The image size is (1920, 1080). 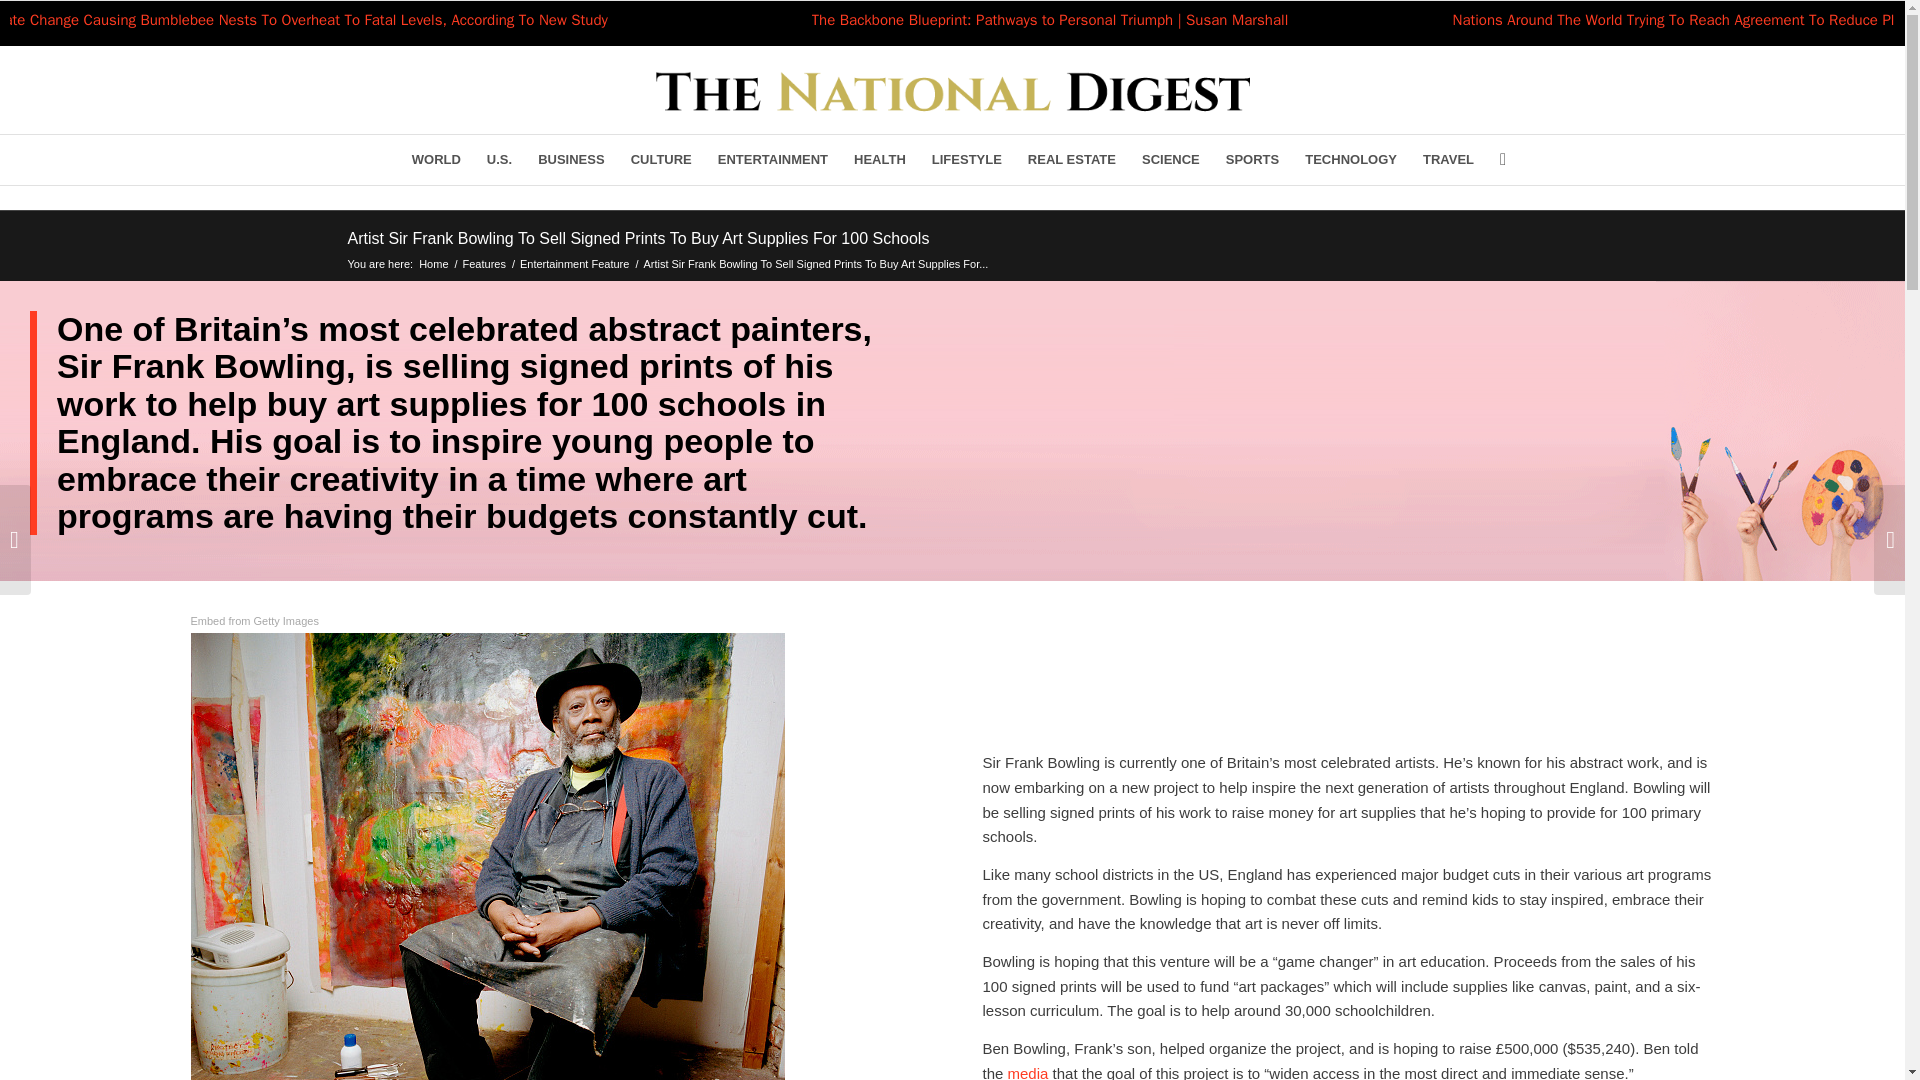 I want to click on U.S., so click(x=499, y=160).